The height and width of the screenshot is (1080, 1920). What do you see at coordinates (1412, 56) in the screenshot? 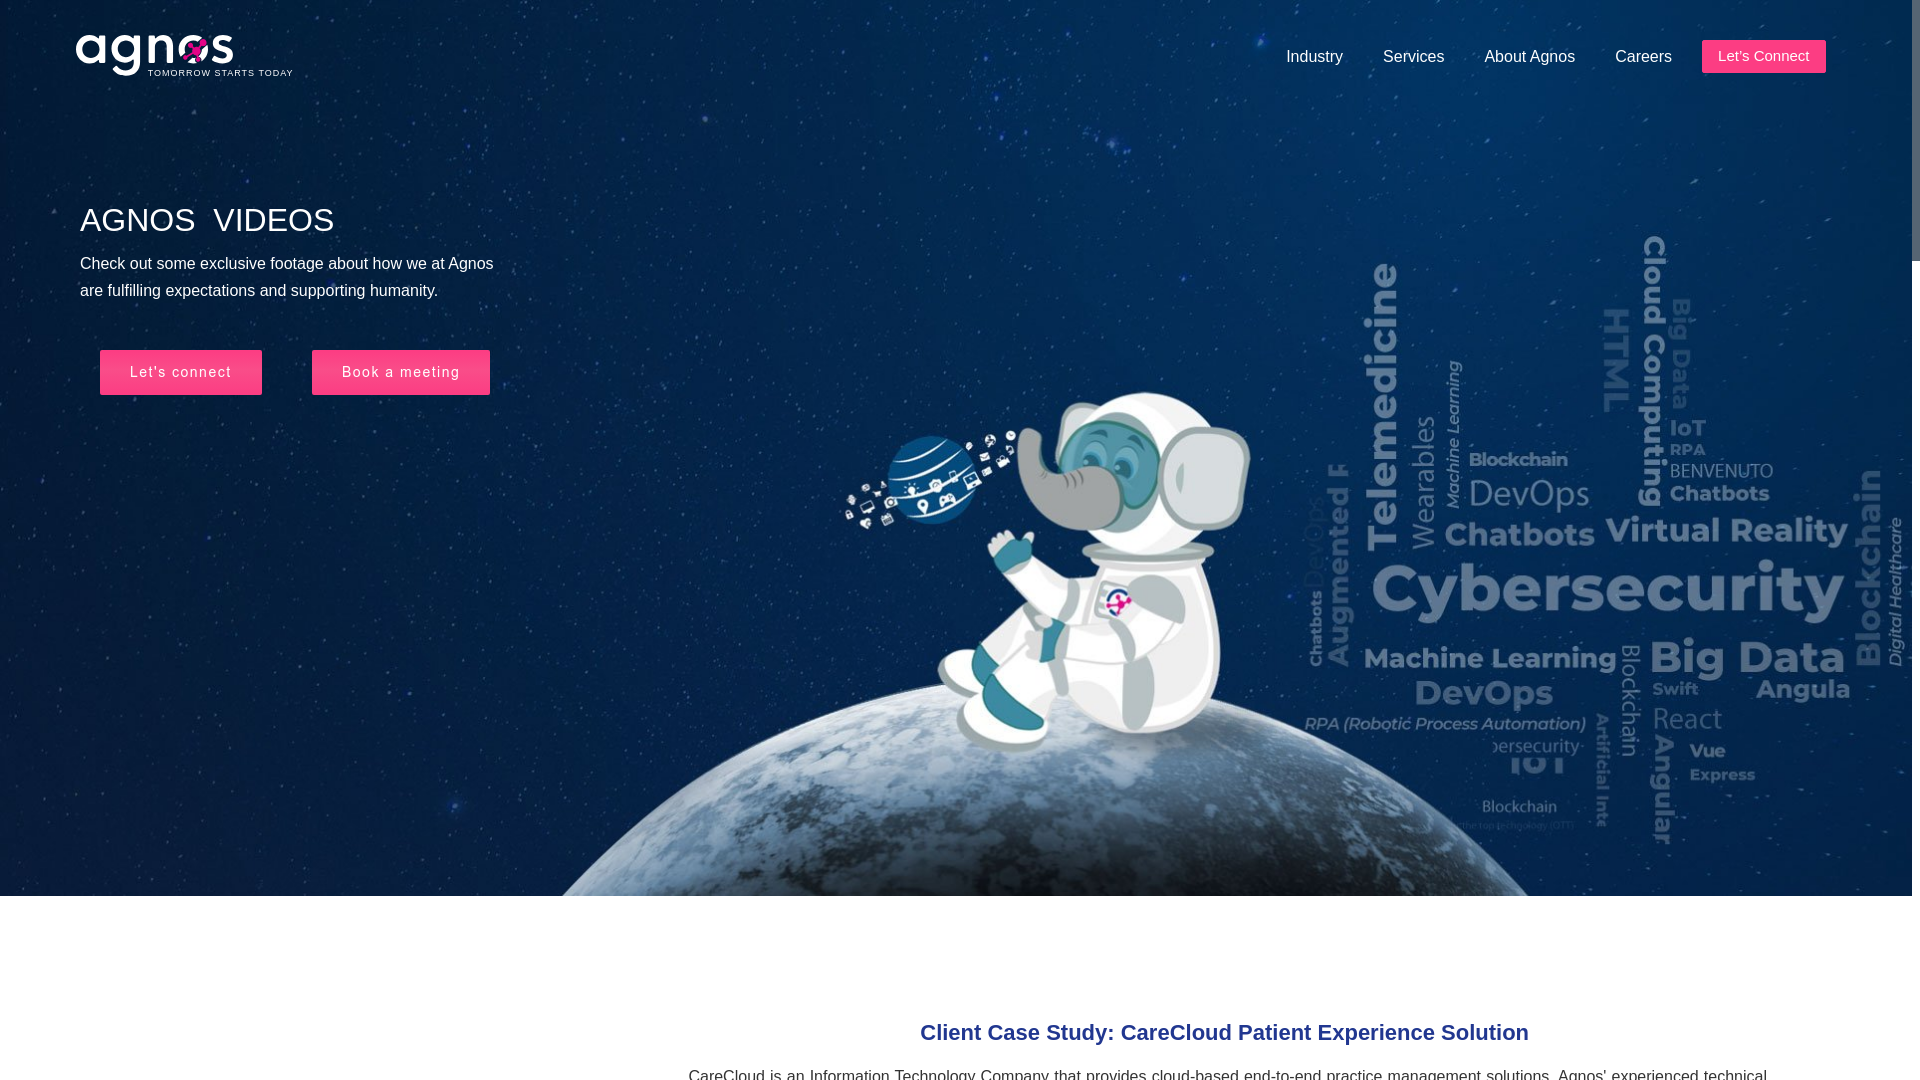
I see `Services` at bounding box center [1412, 56].